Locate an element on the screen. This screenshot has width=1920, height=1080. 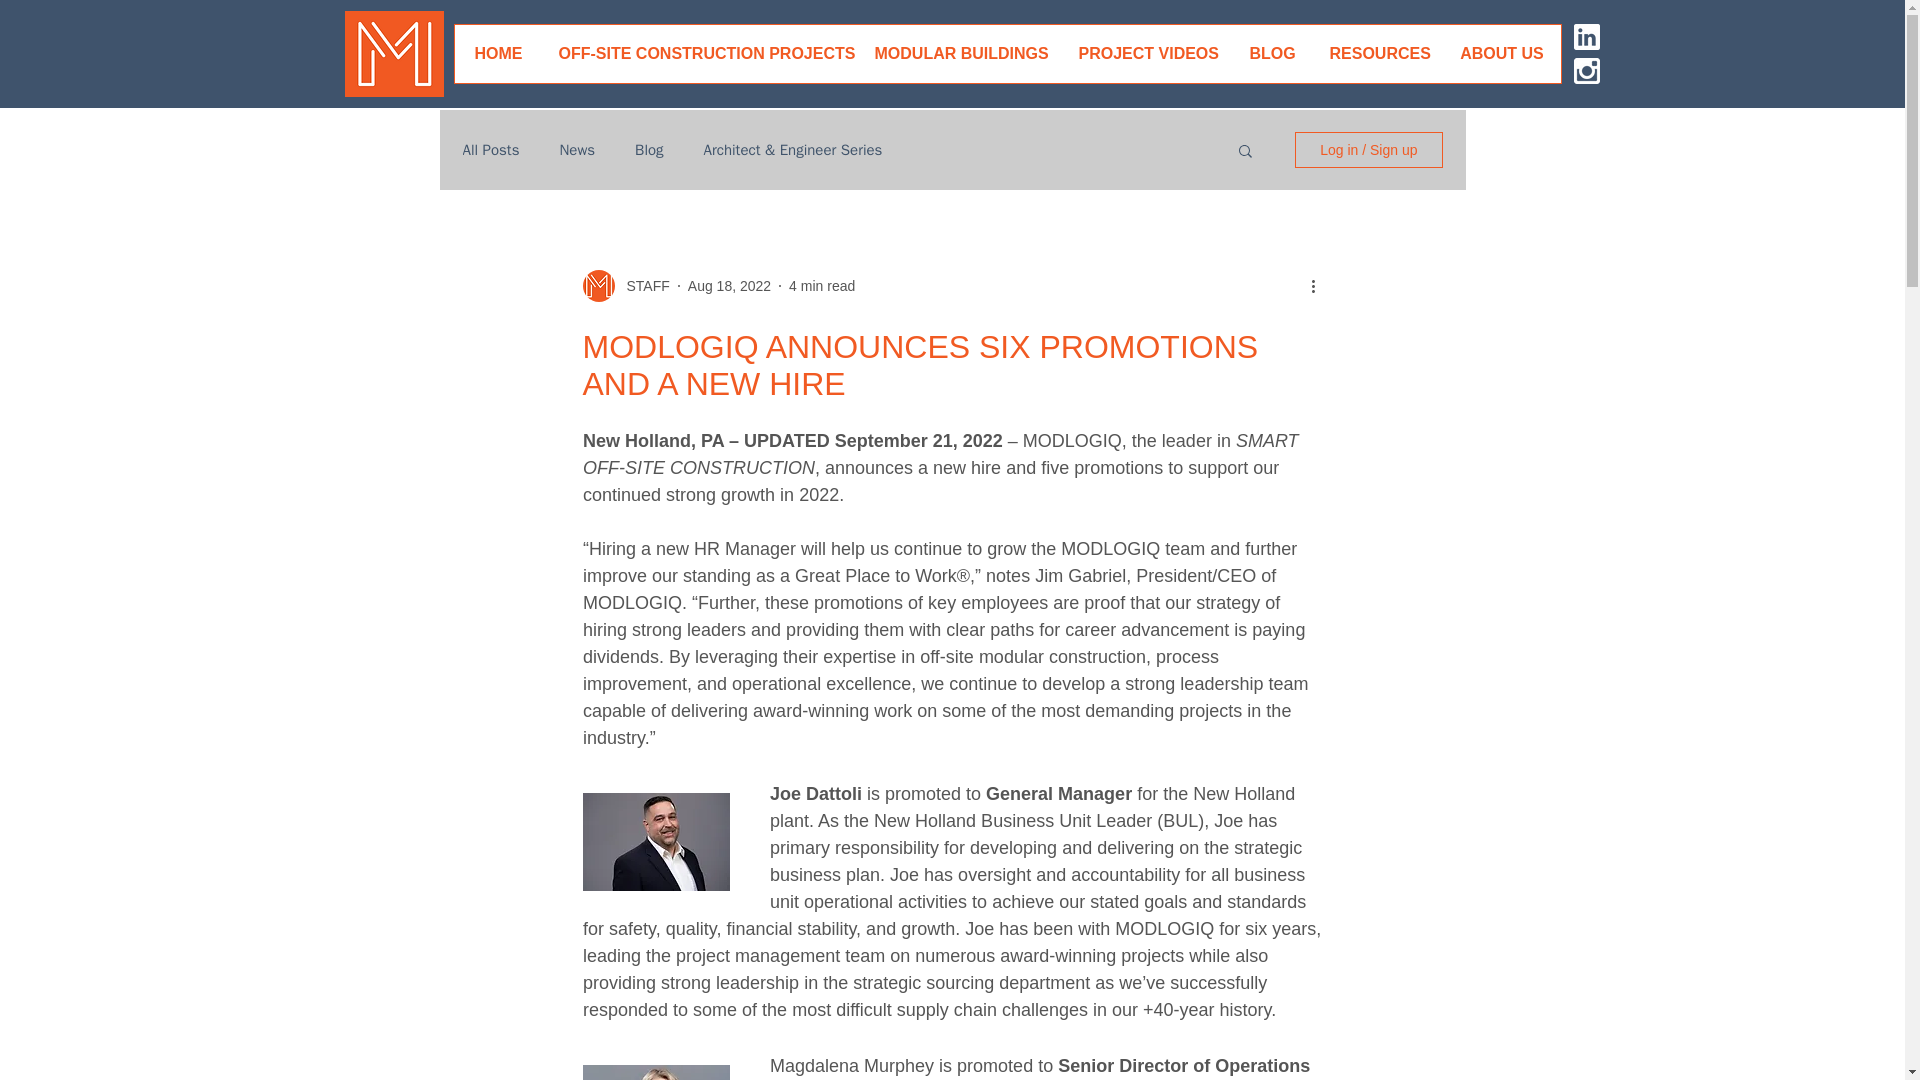
All Posts is located at coordinates (490, 149).